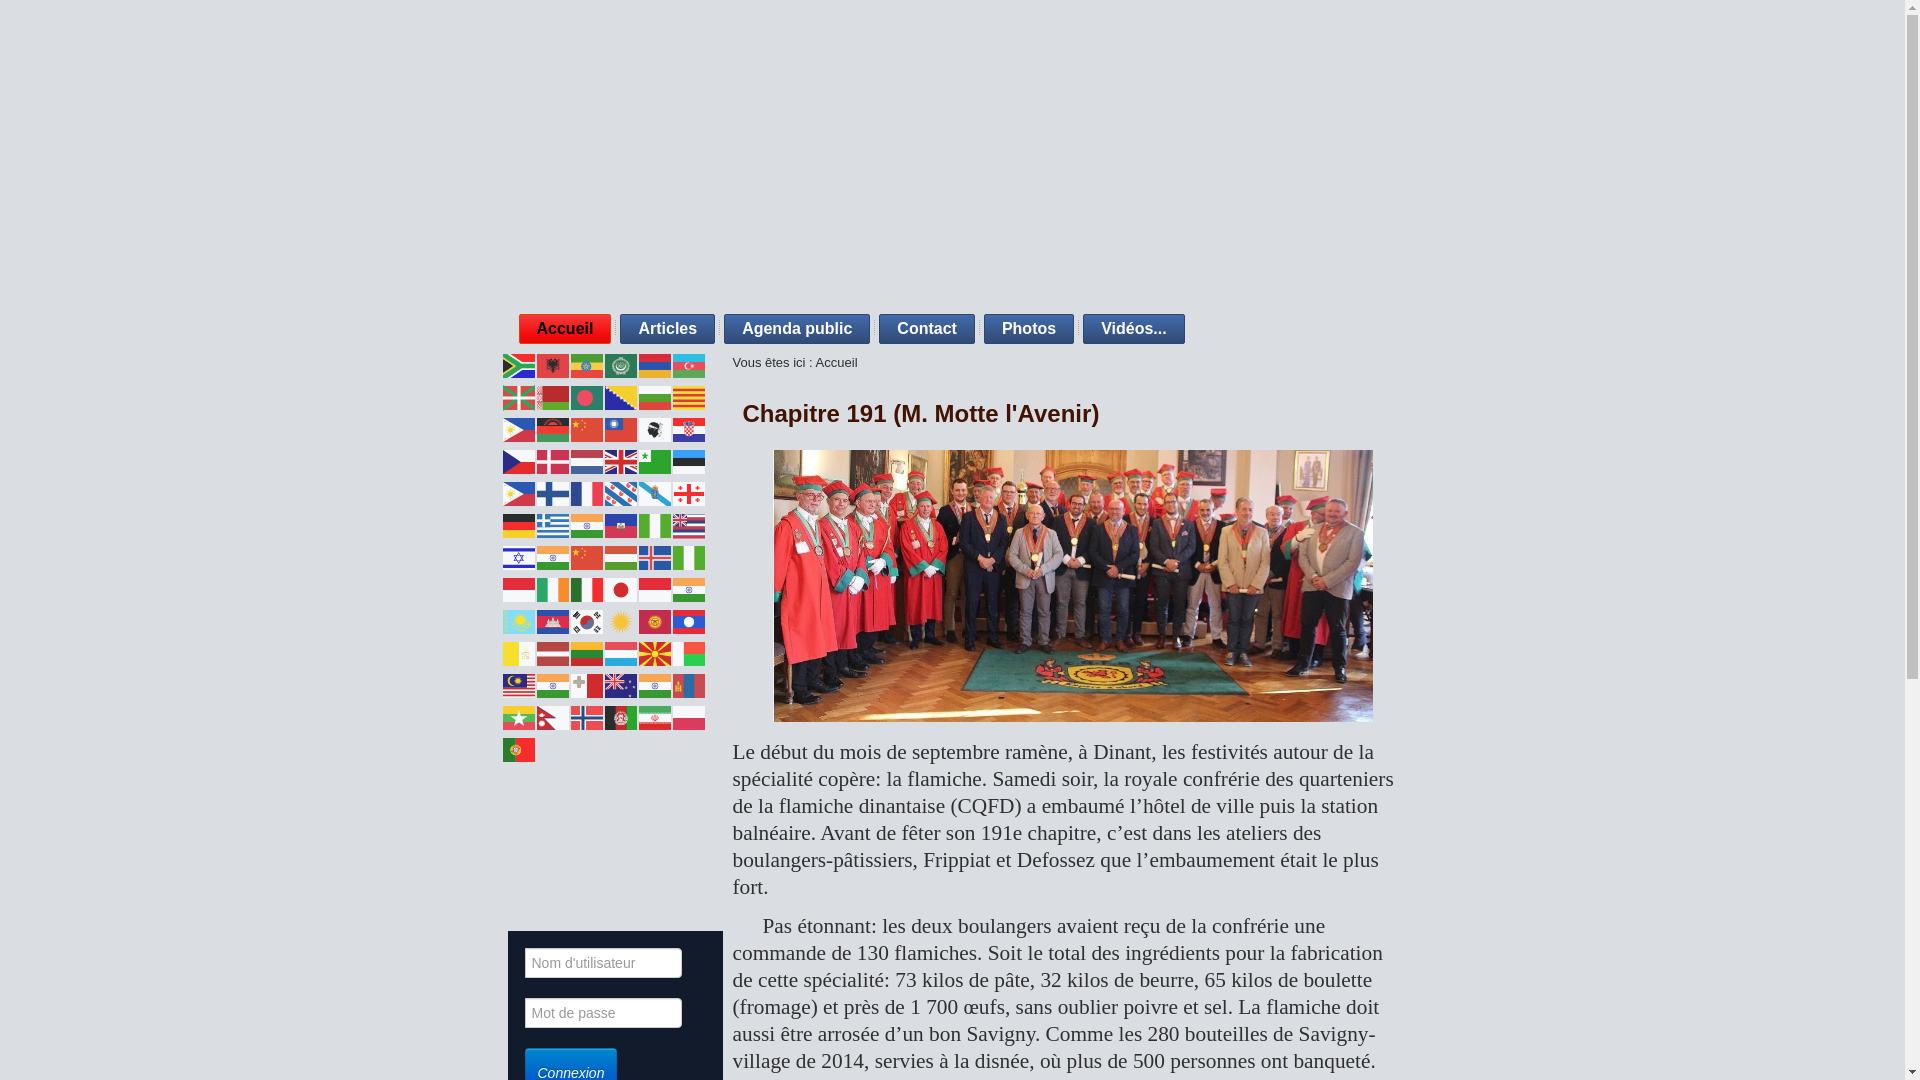  Describe the element at coordinates (519, 364) in the screenshot. I see `Afrikaans` at that location.